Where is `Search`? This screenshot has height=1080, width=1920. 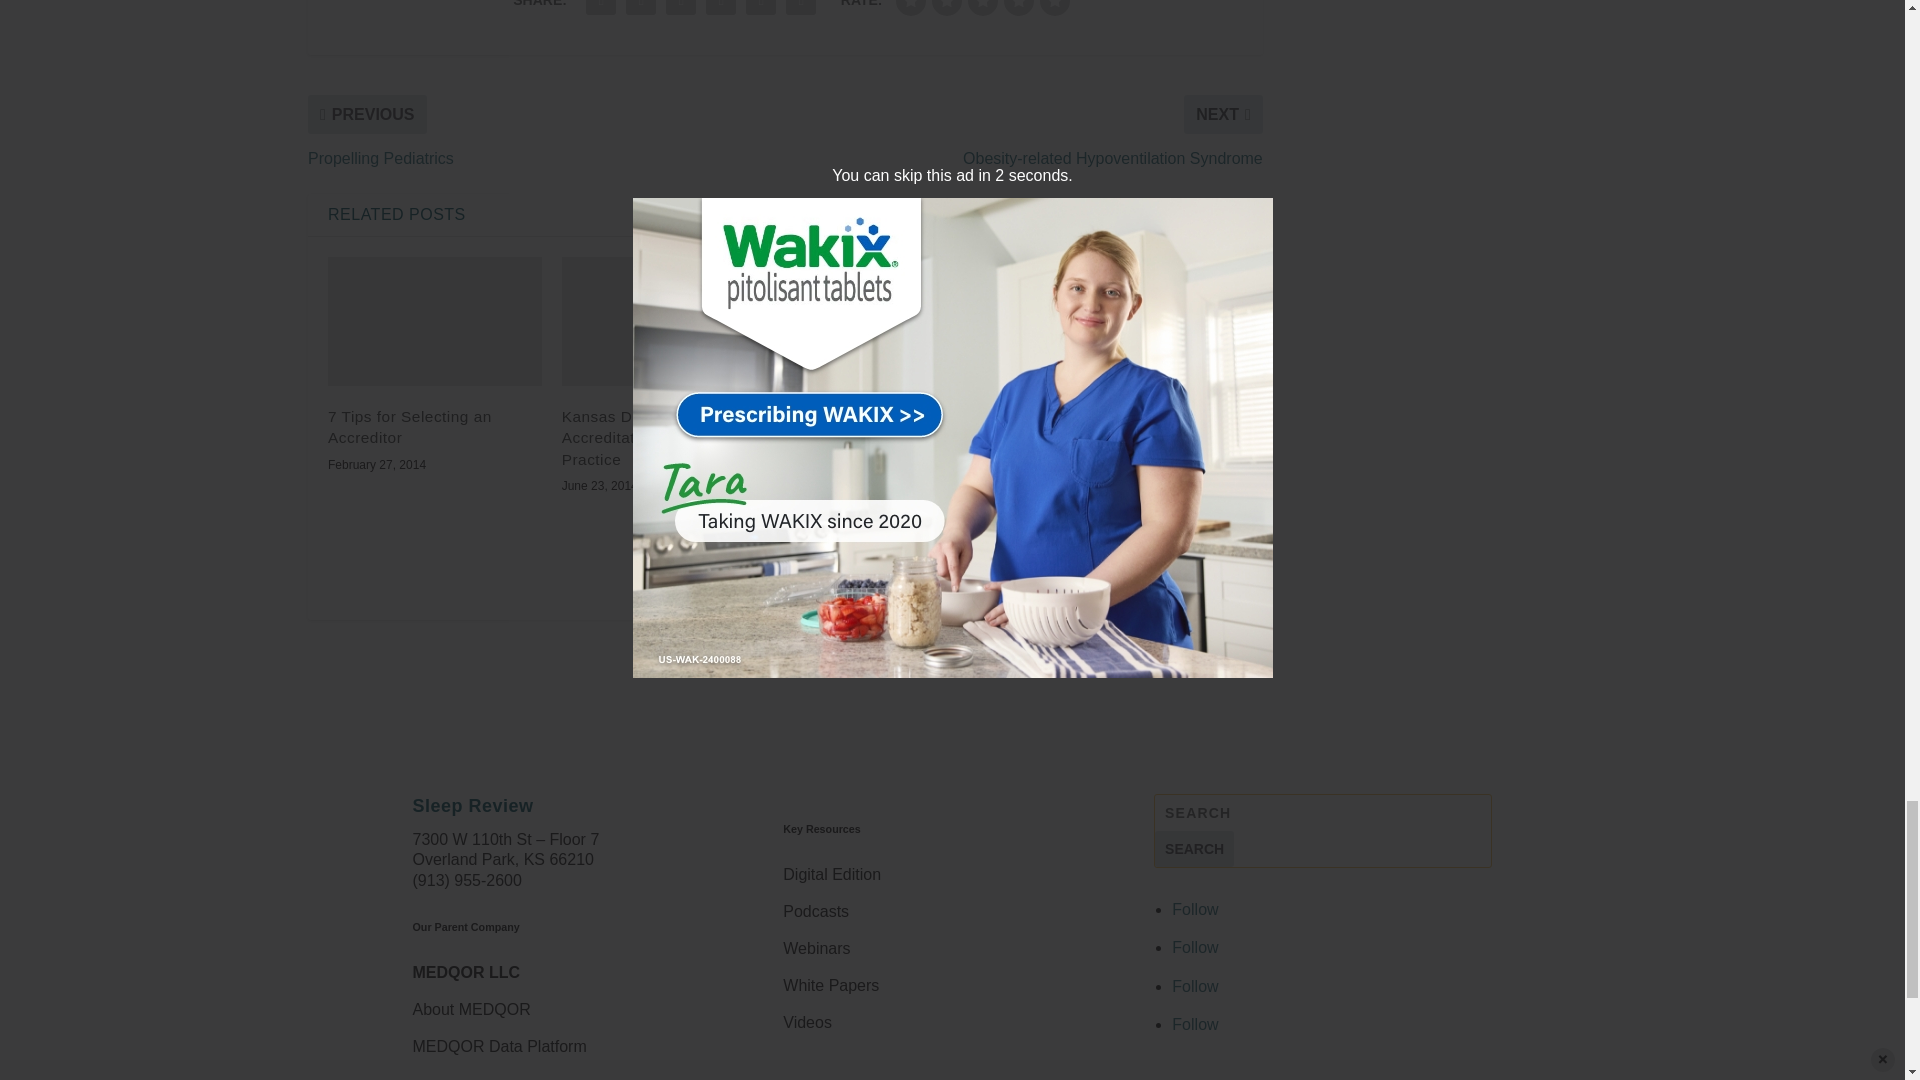 Search is located at coordinates (1194, 848).